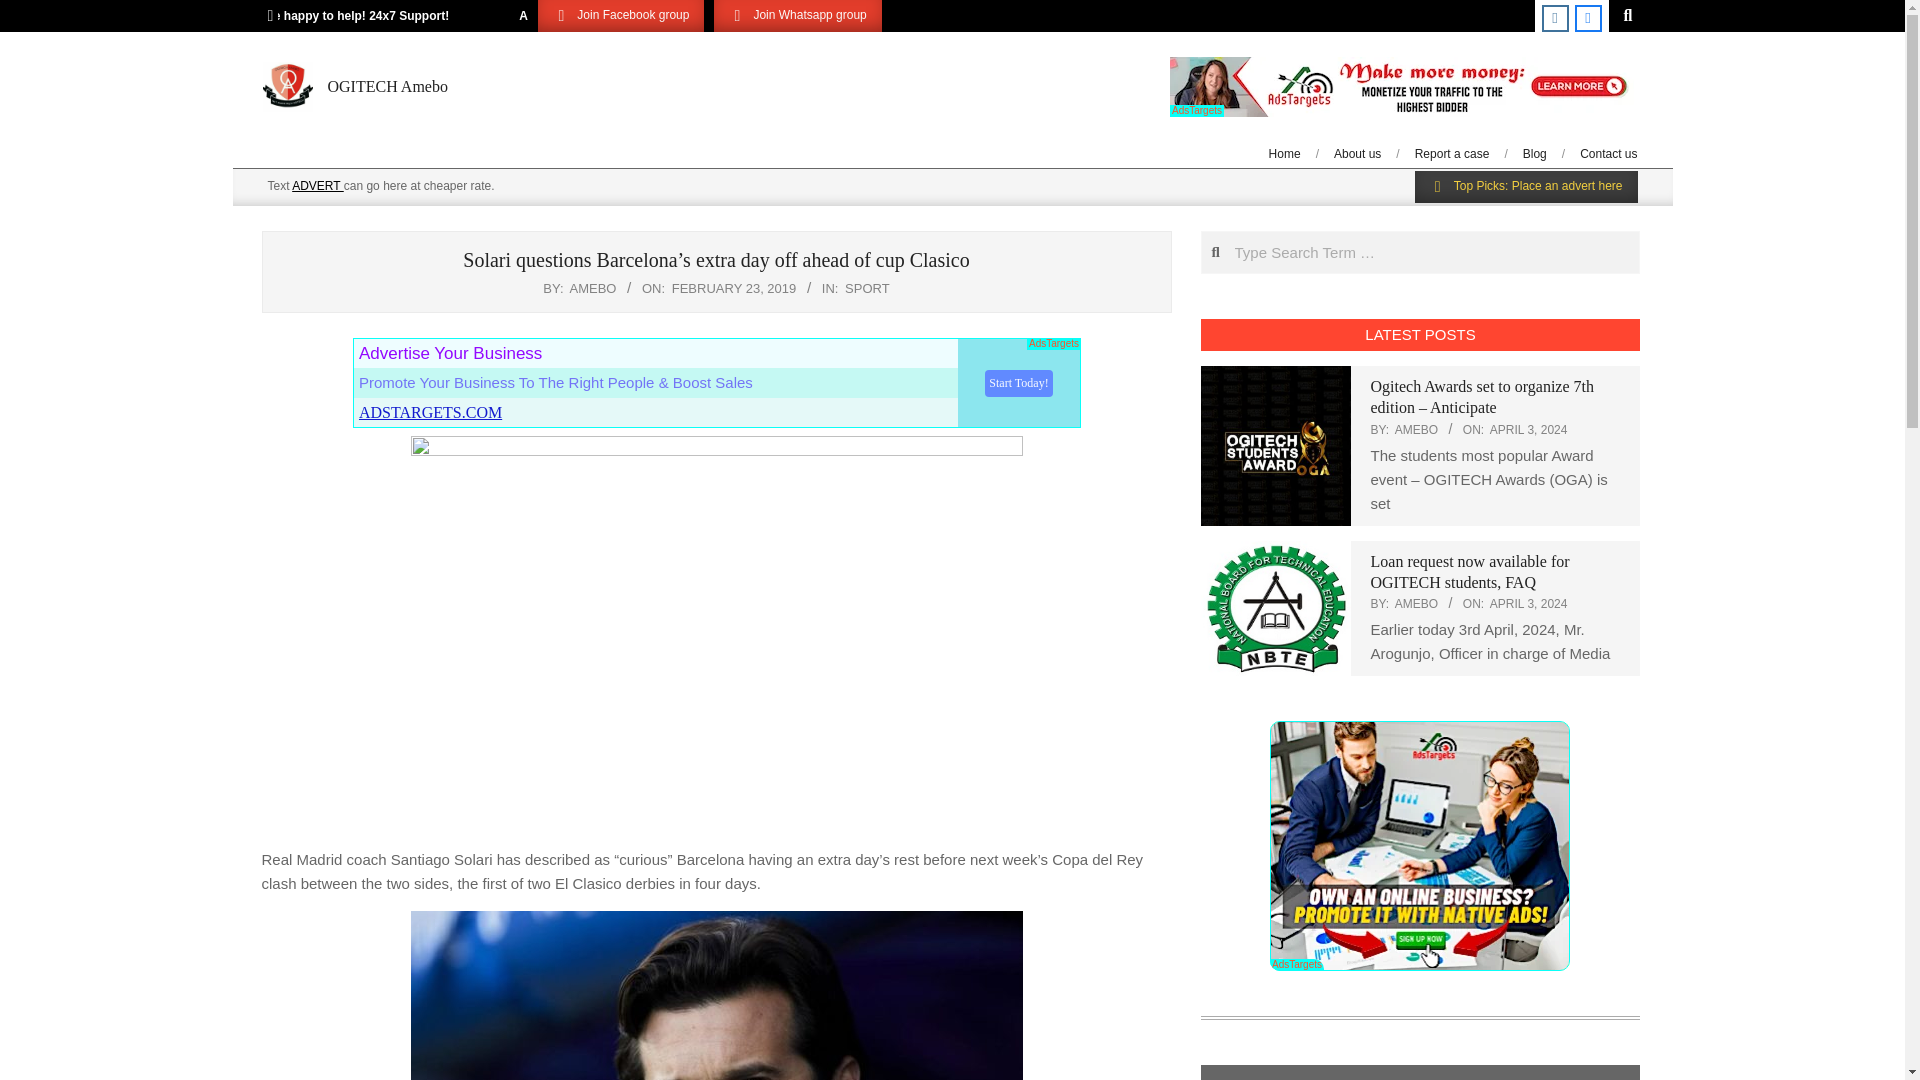 The width and height of the screenshot is (1920, 1080). Describe the element at coordinates (317, 186) in the screenshot. I see `ADVERT` at that location.